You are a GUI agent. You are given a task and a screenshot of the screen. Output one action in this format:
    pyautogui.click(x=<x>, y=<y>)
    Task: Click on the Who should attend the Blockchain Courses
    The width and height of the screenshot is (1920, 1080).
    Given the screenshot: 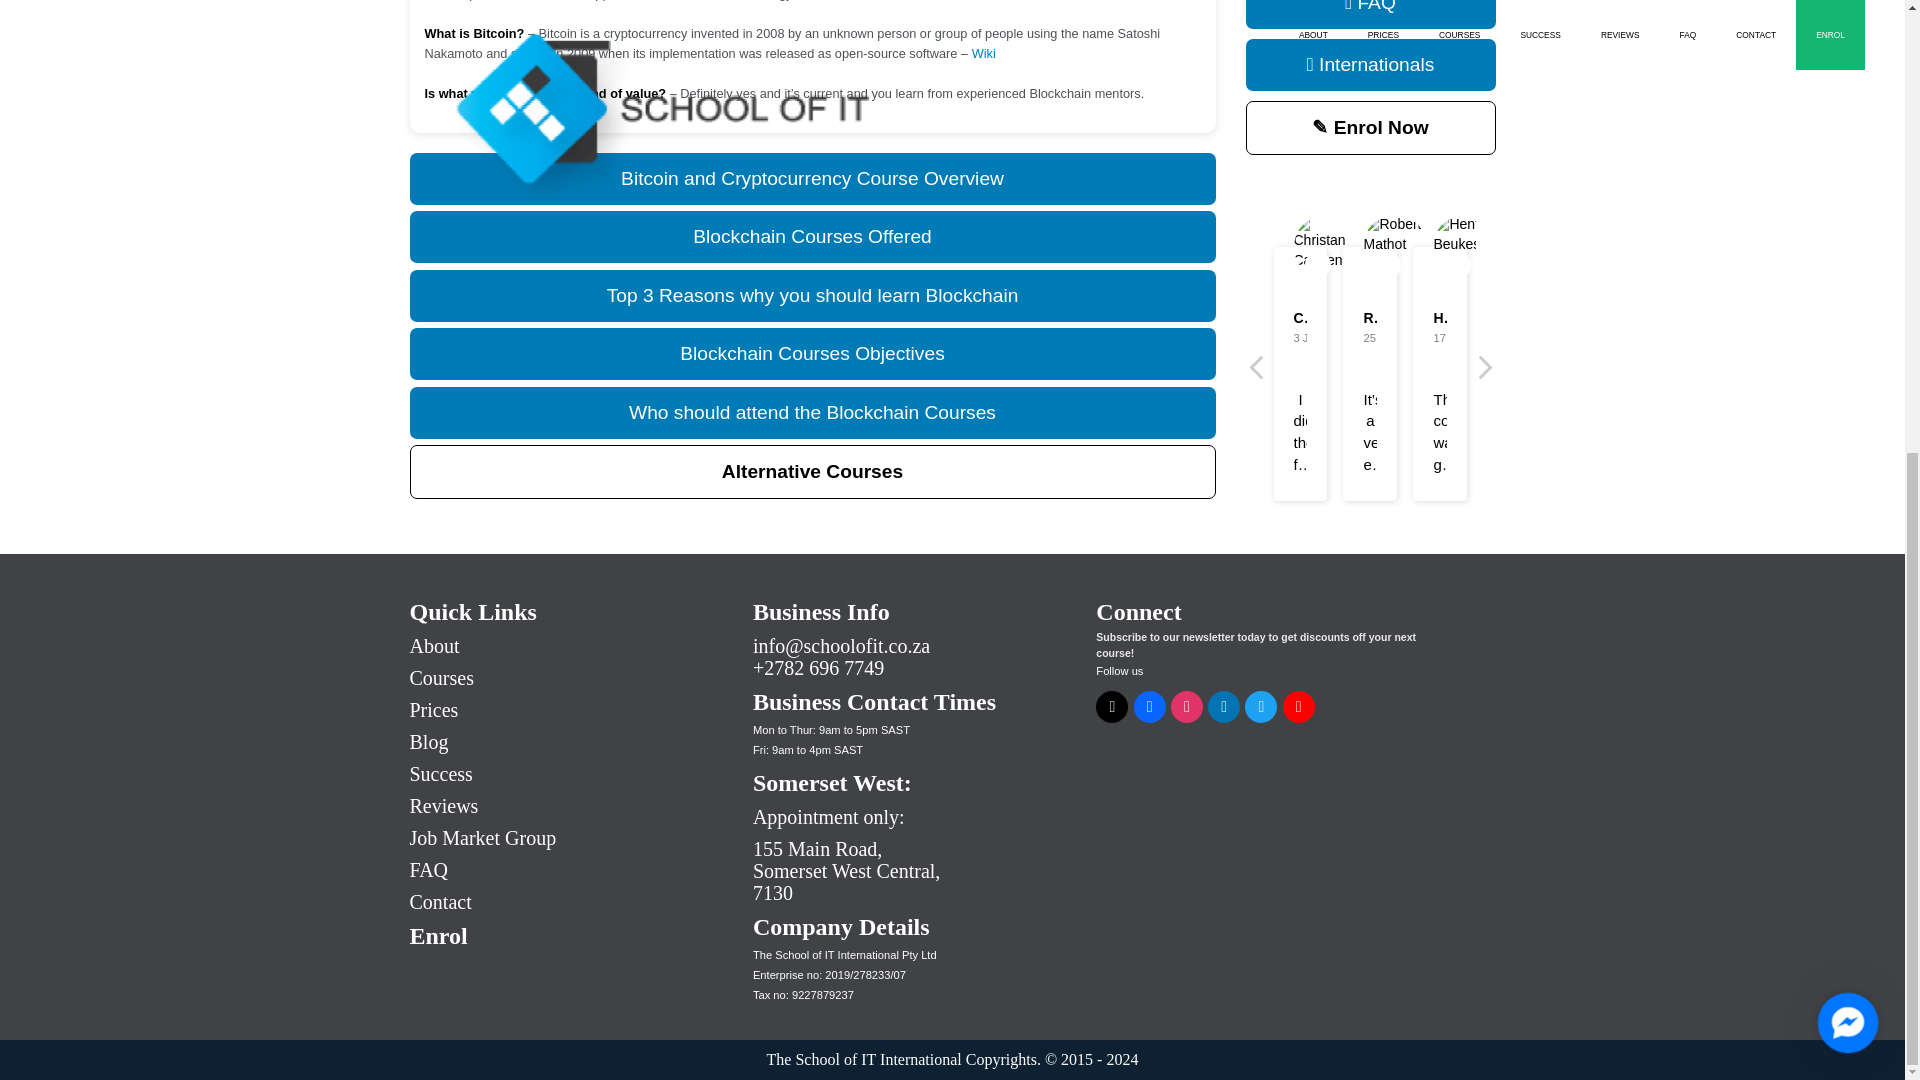 What is the action you would take?
    pyautogui.click(x=812, y=412)
    